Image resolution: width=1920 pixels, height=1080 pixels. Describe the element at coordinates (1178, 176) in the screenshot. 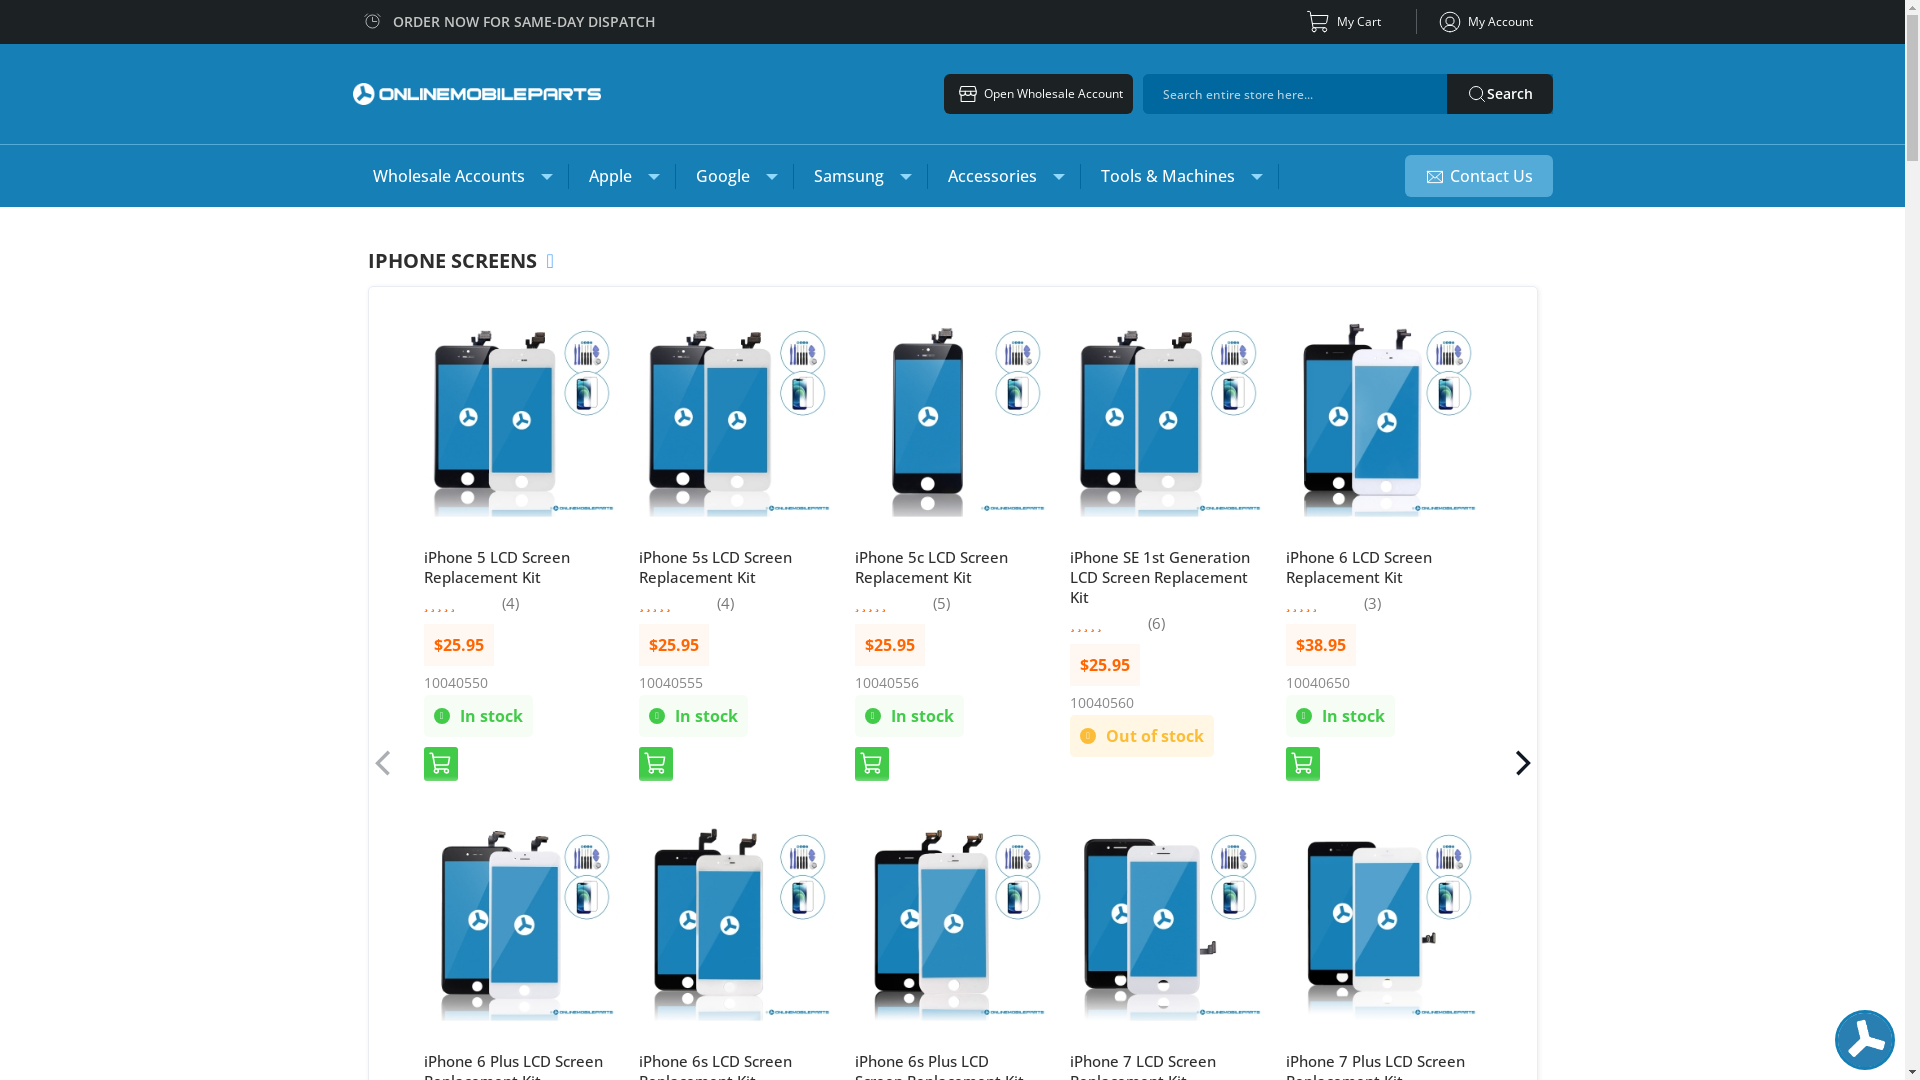

I see `Tools & Machines` at that location.